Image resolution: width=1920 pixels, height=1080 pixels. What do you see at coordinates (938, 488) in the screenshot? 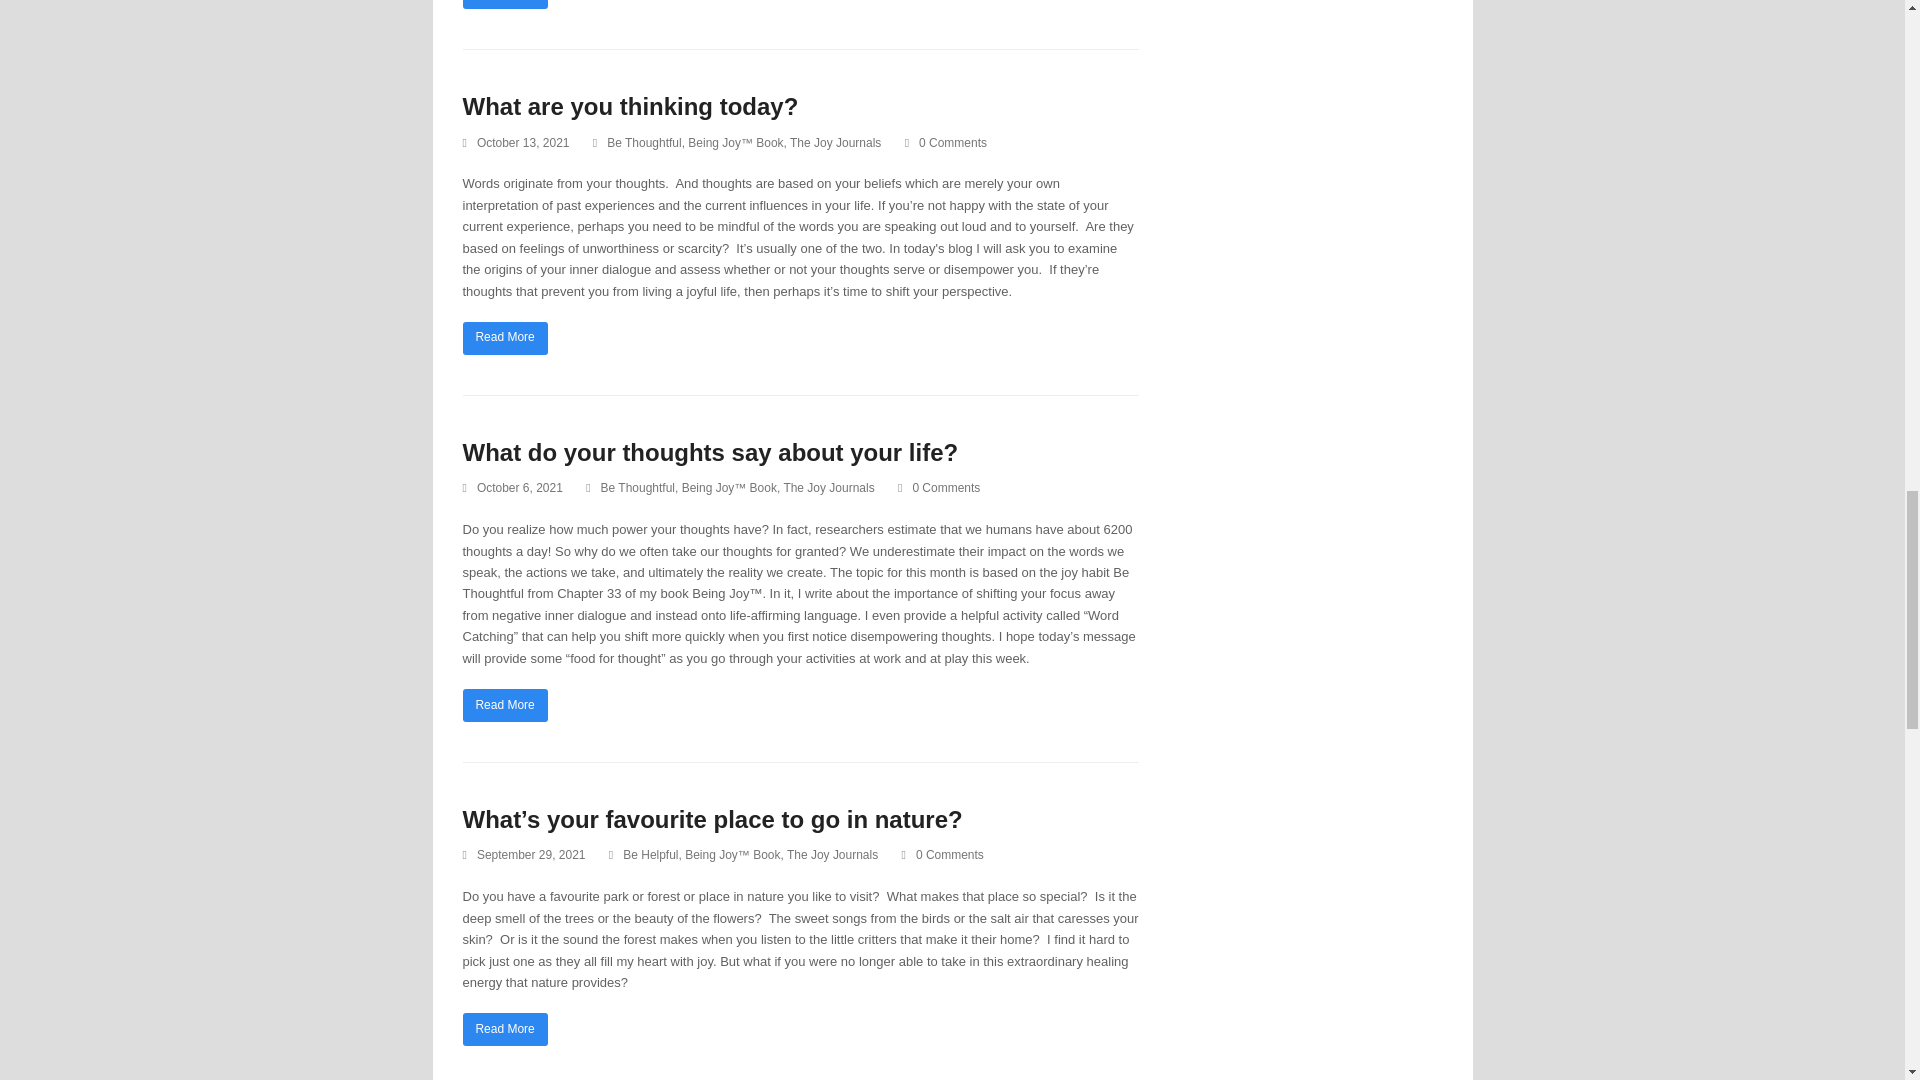
I see `0 Comments` at bounding box center [938, 488].